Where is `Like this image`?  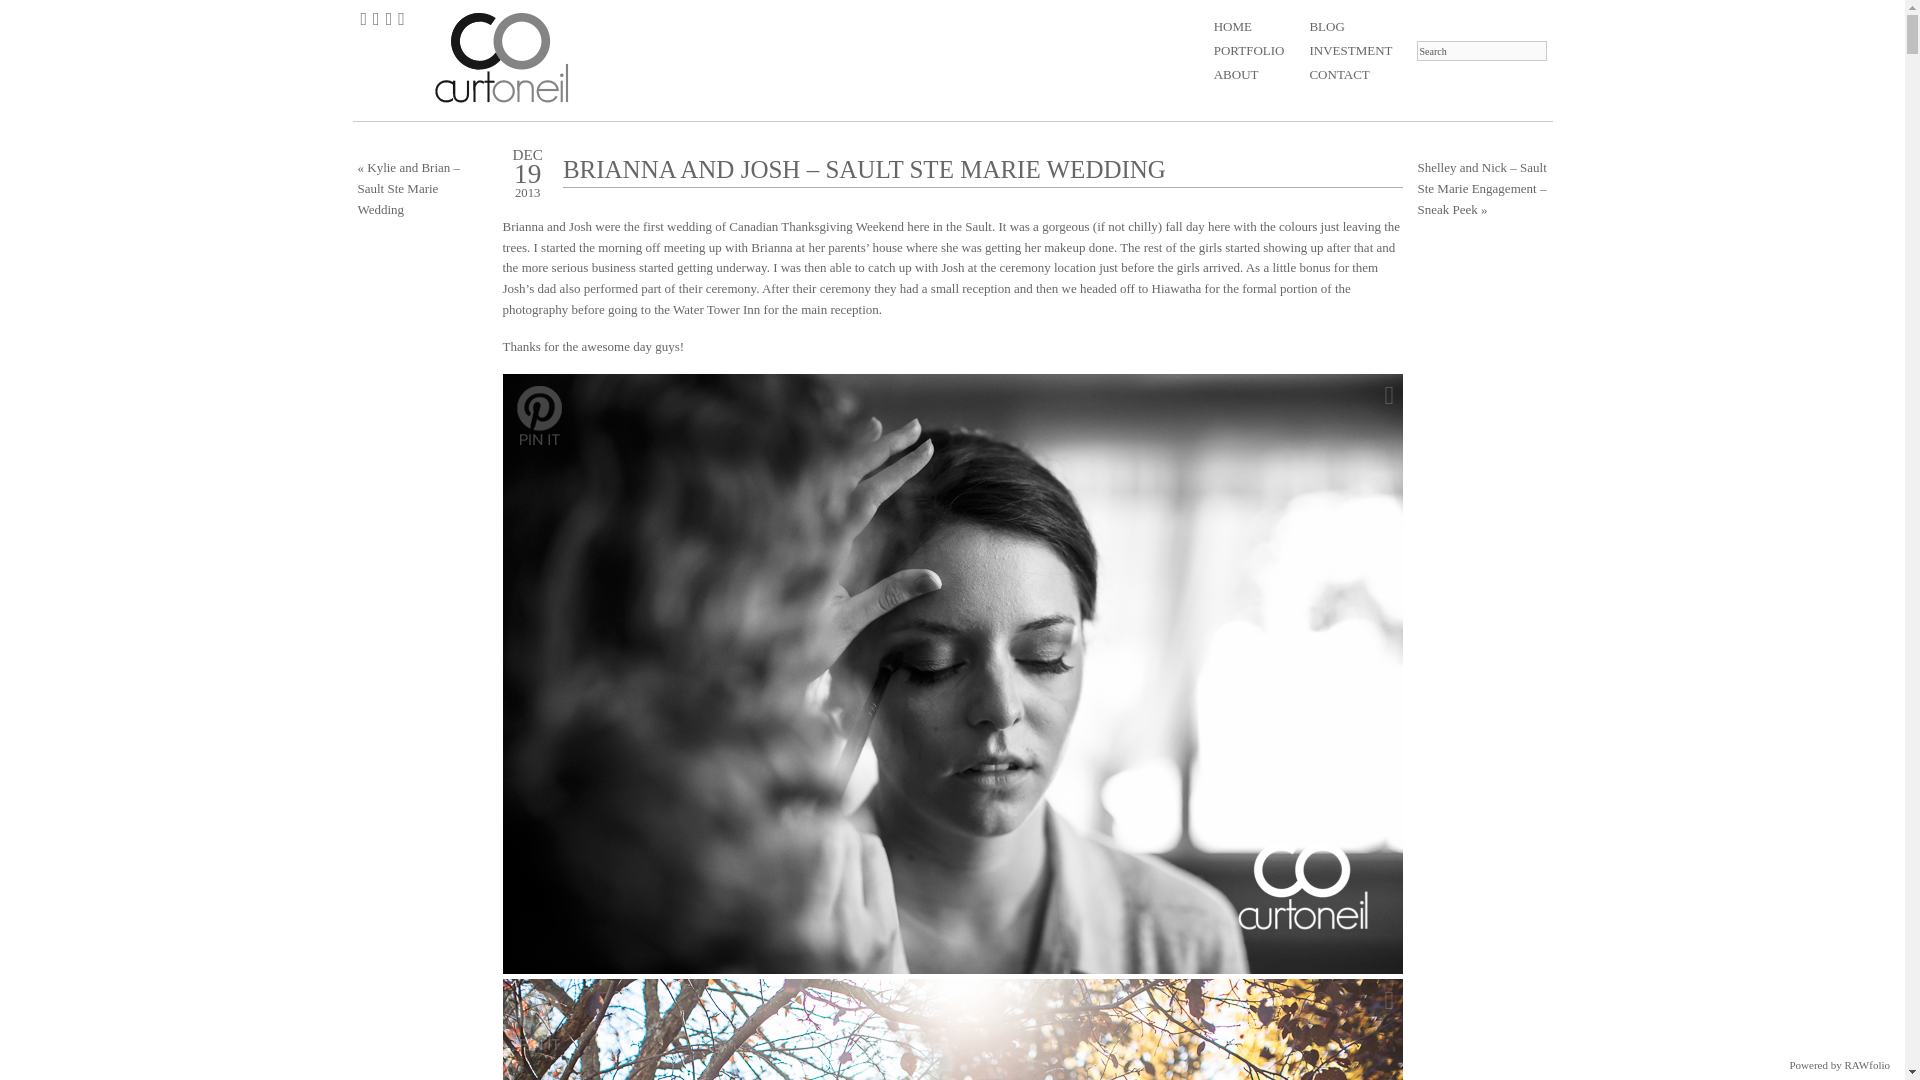 Like this image is located at coordinates (1390, 396).